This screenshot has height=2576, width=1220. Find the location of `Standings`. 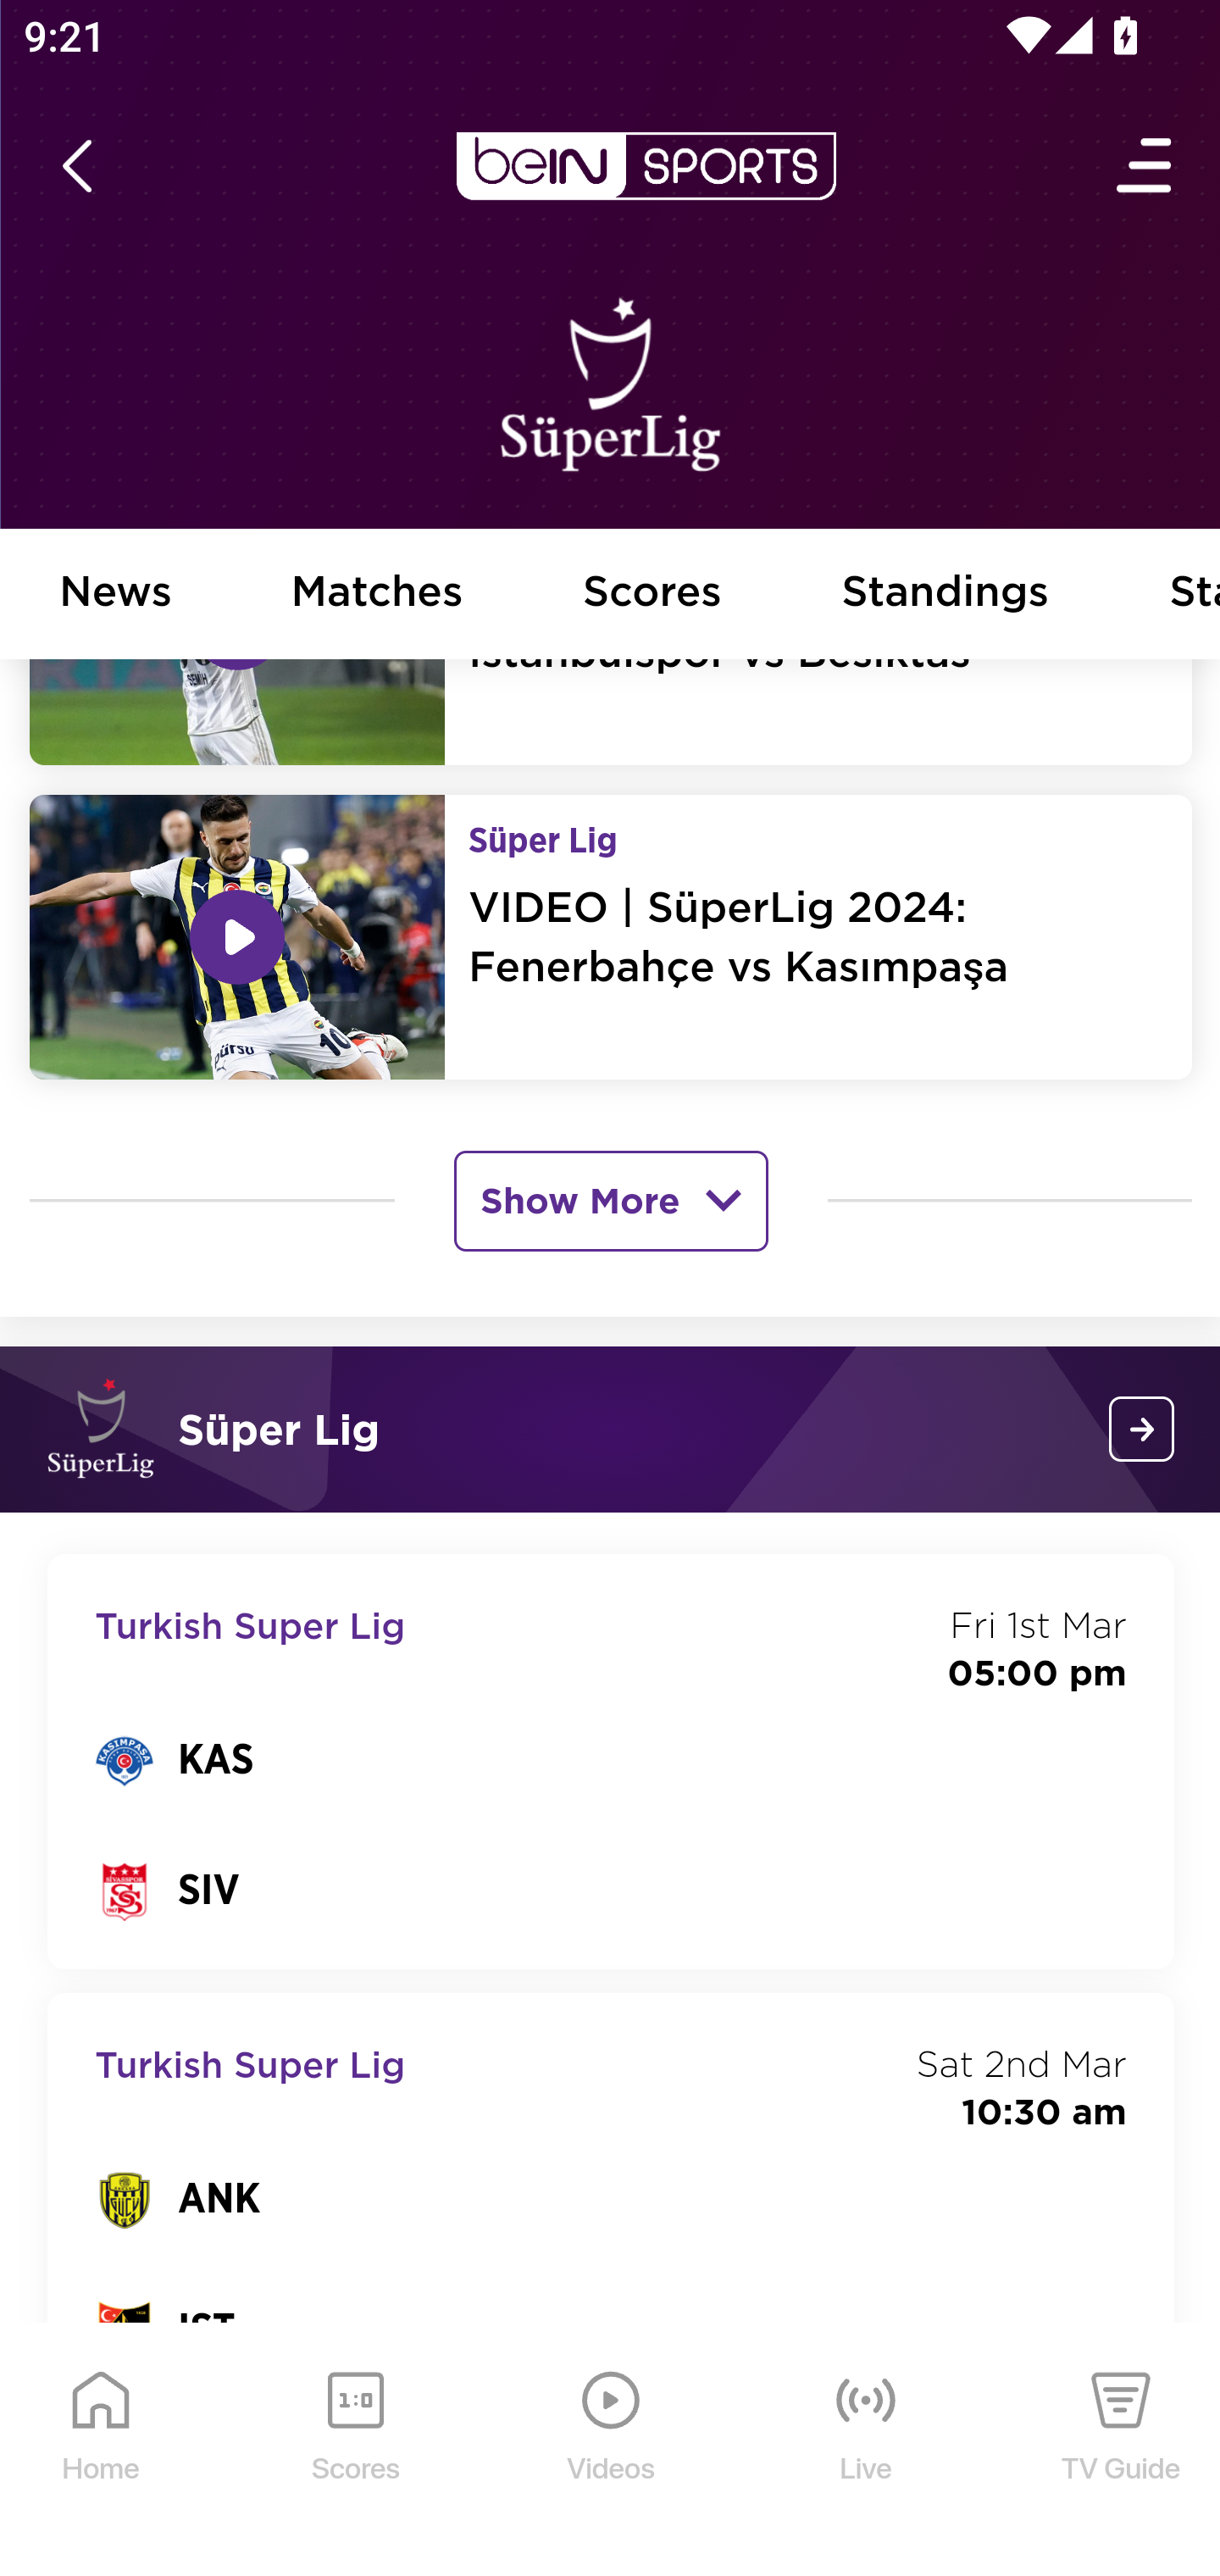

Standings is located at coordinates (945, 595).